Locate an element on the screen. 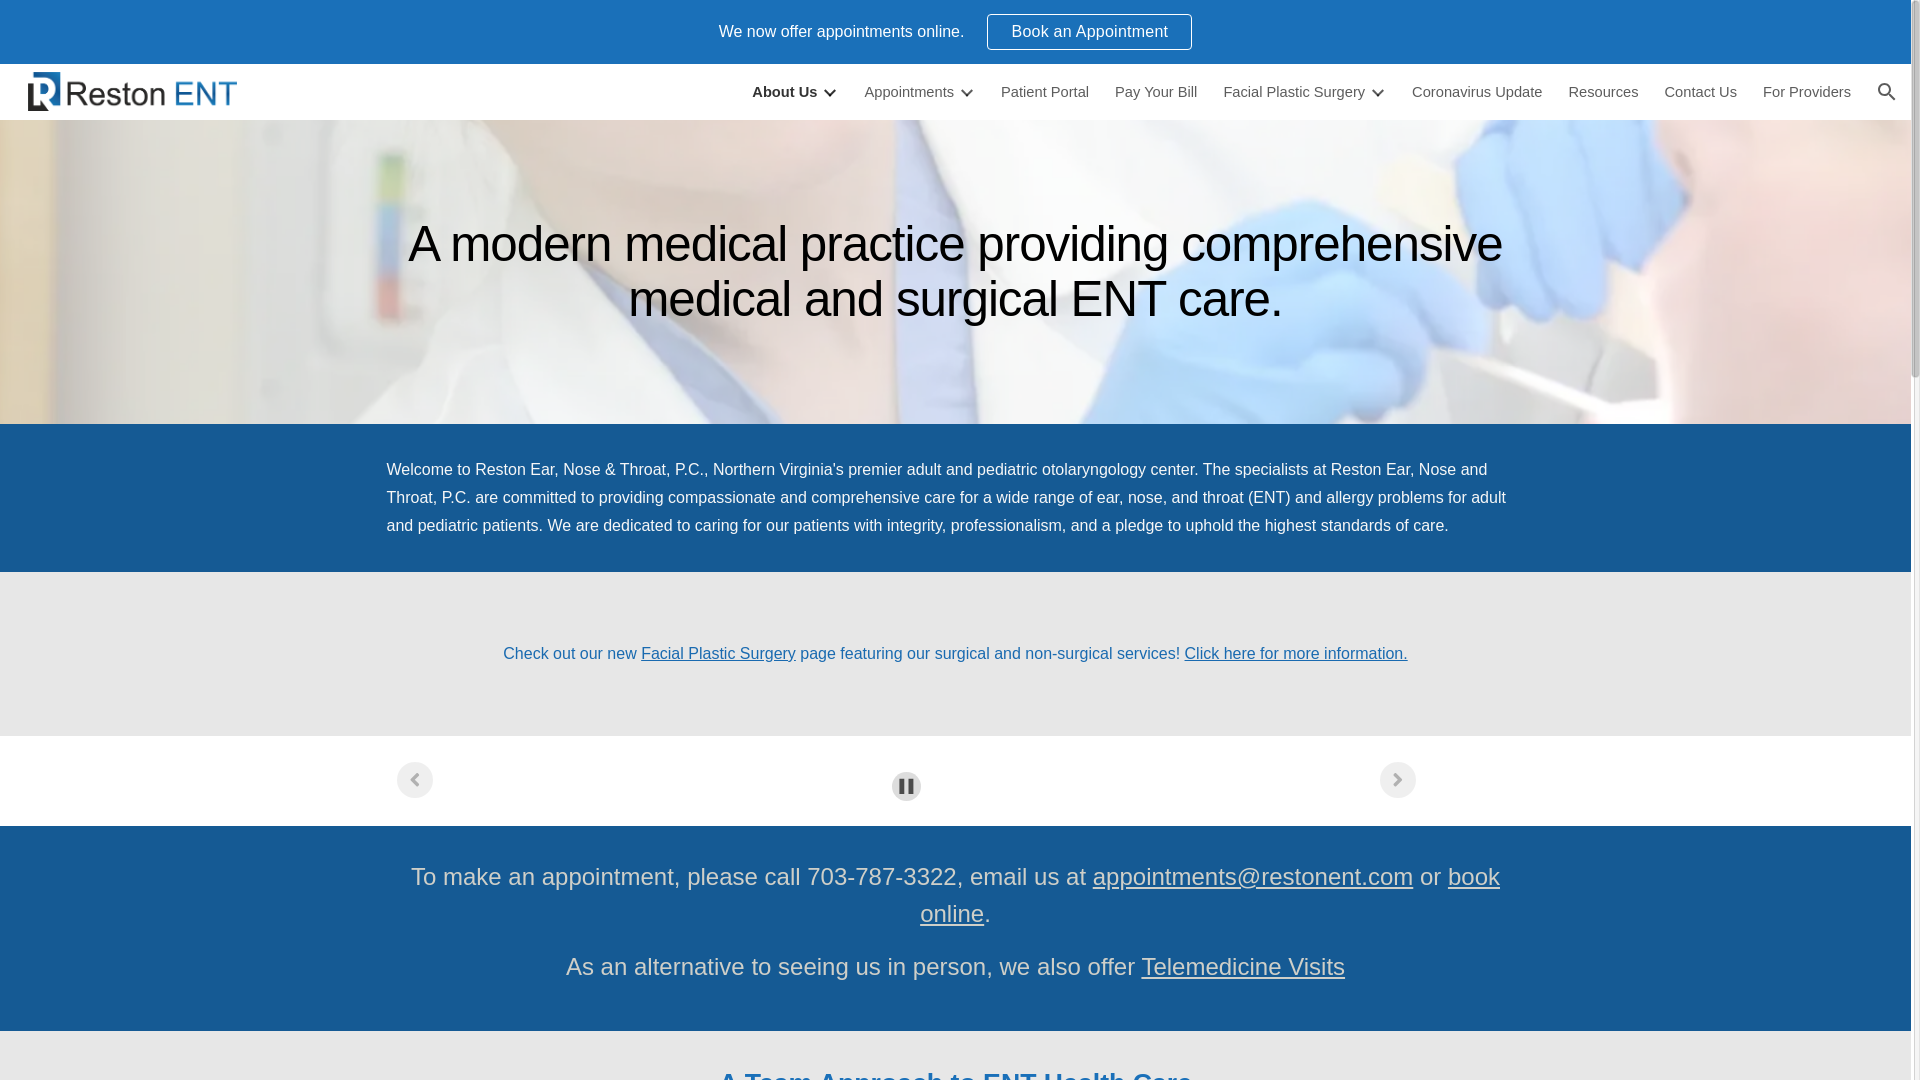  Resources is located at coordinates (1602, 92).